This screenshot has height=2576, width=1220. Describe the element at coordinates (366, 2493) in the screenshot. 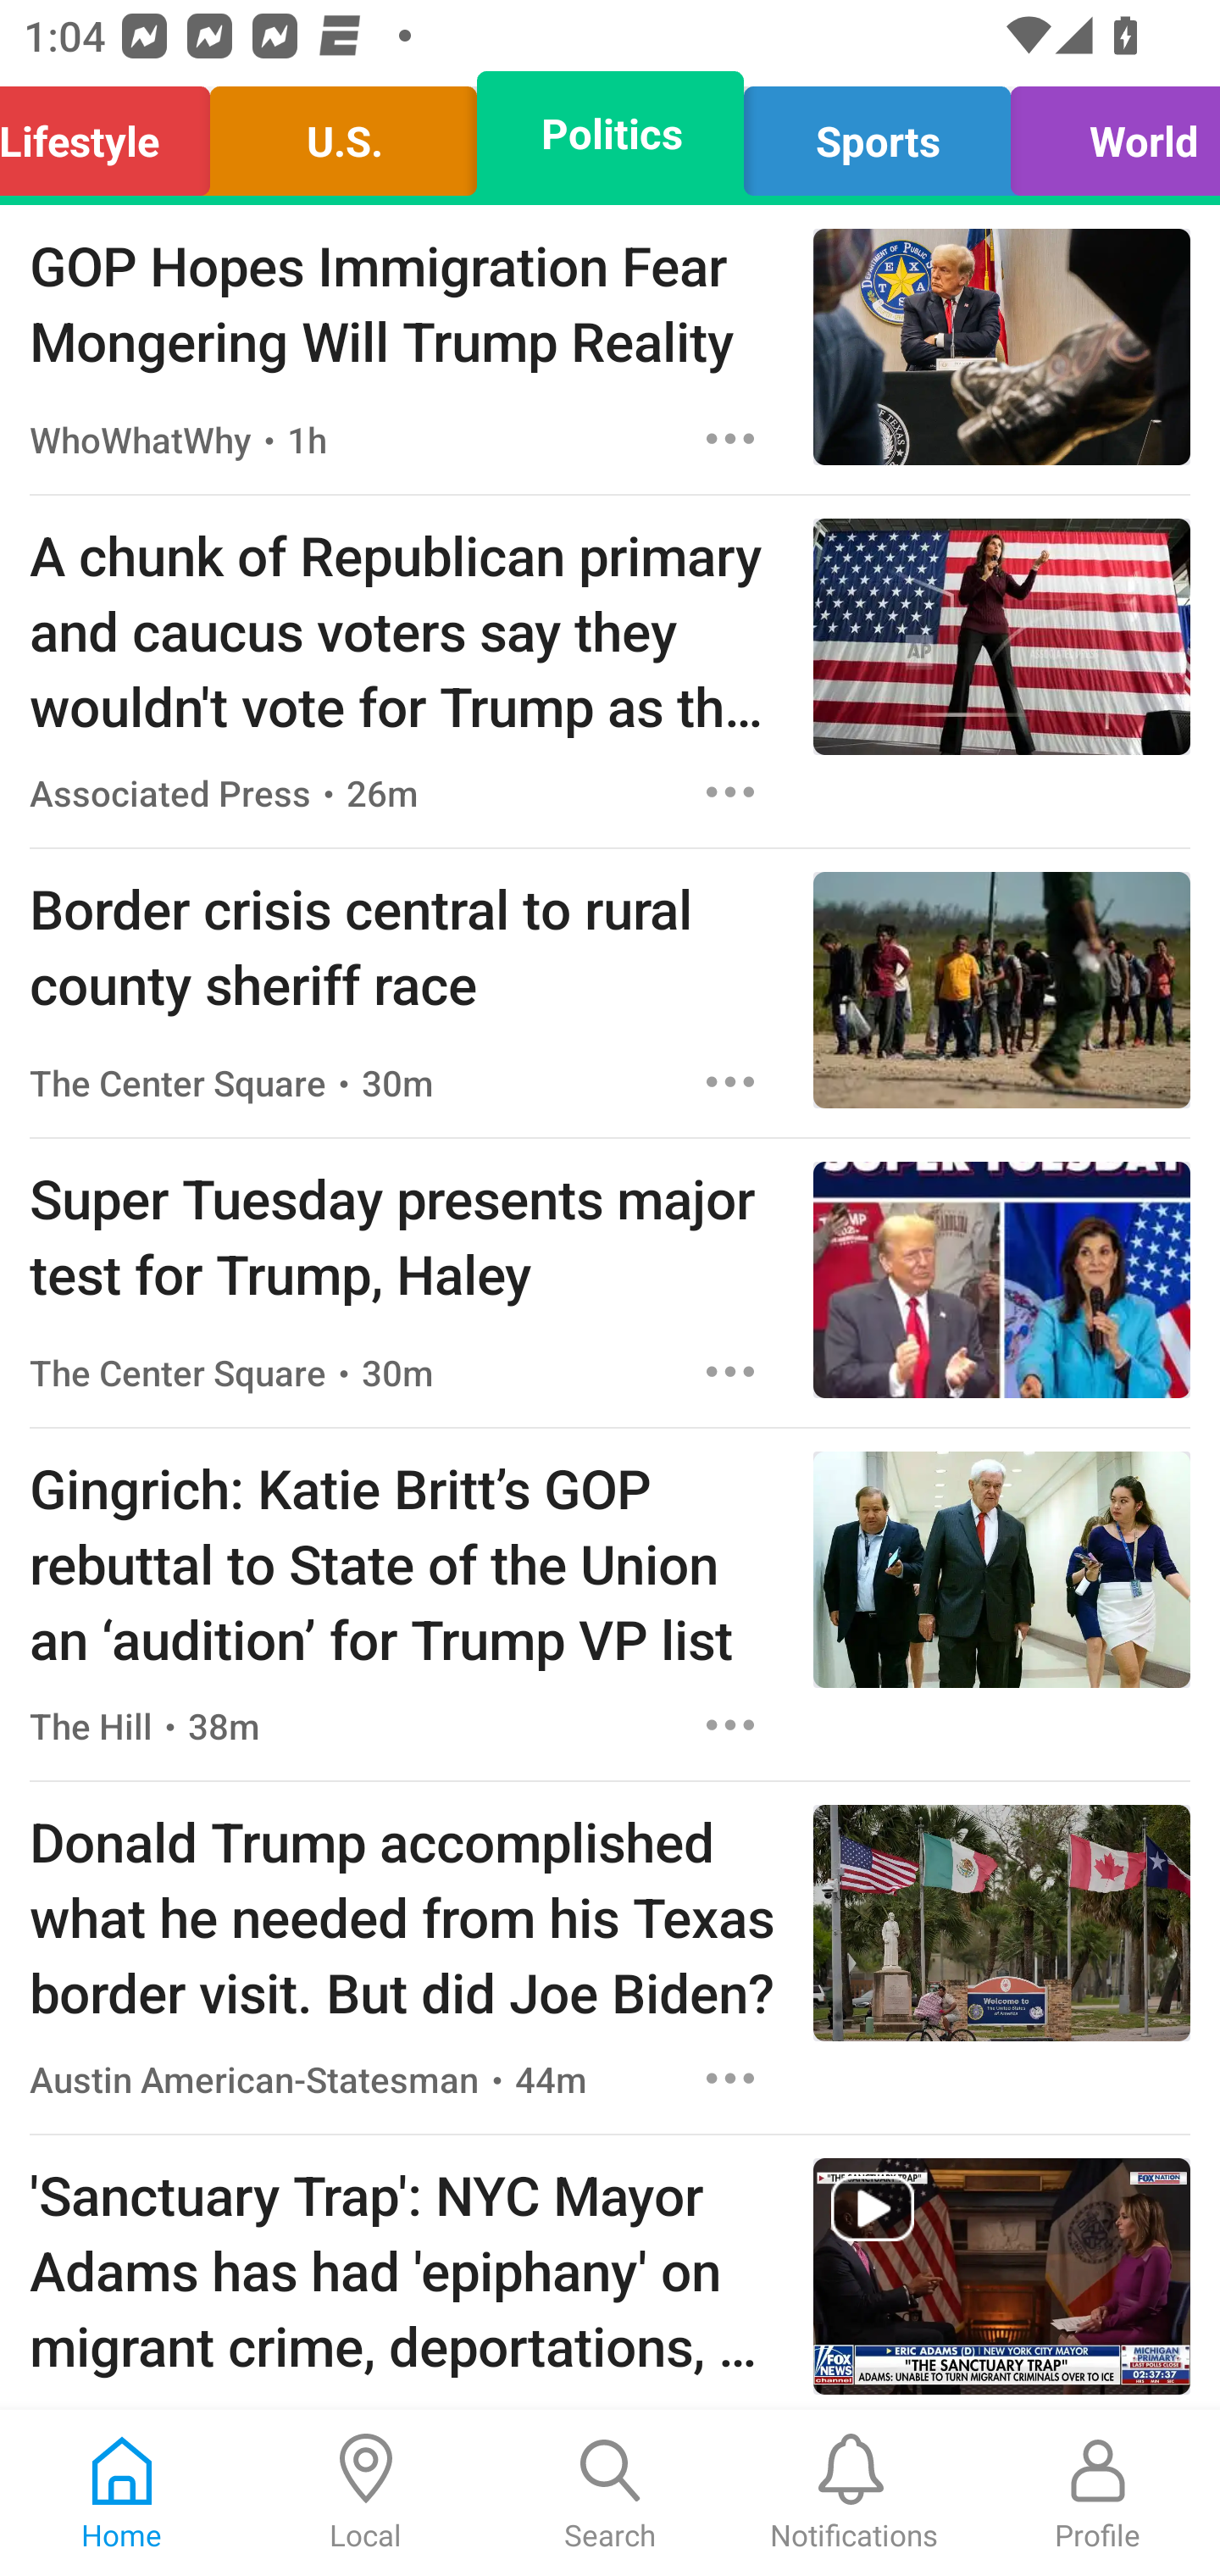

I see `Local` at that location.